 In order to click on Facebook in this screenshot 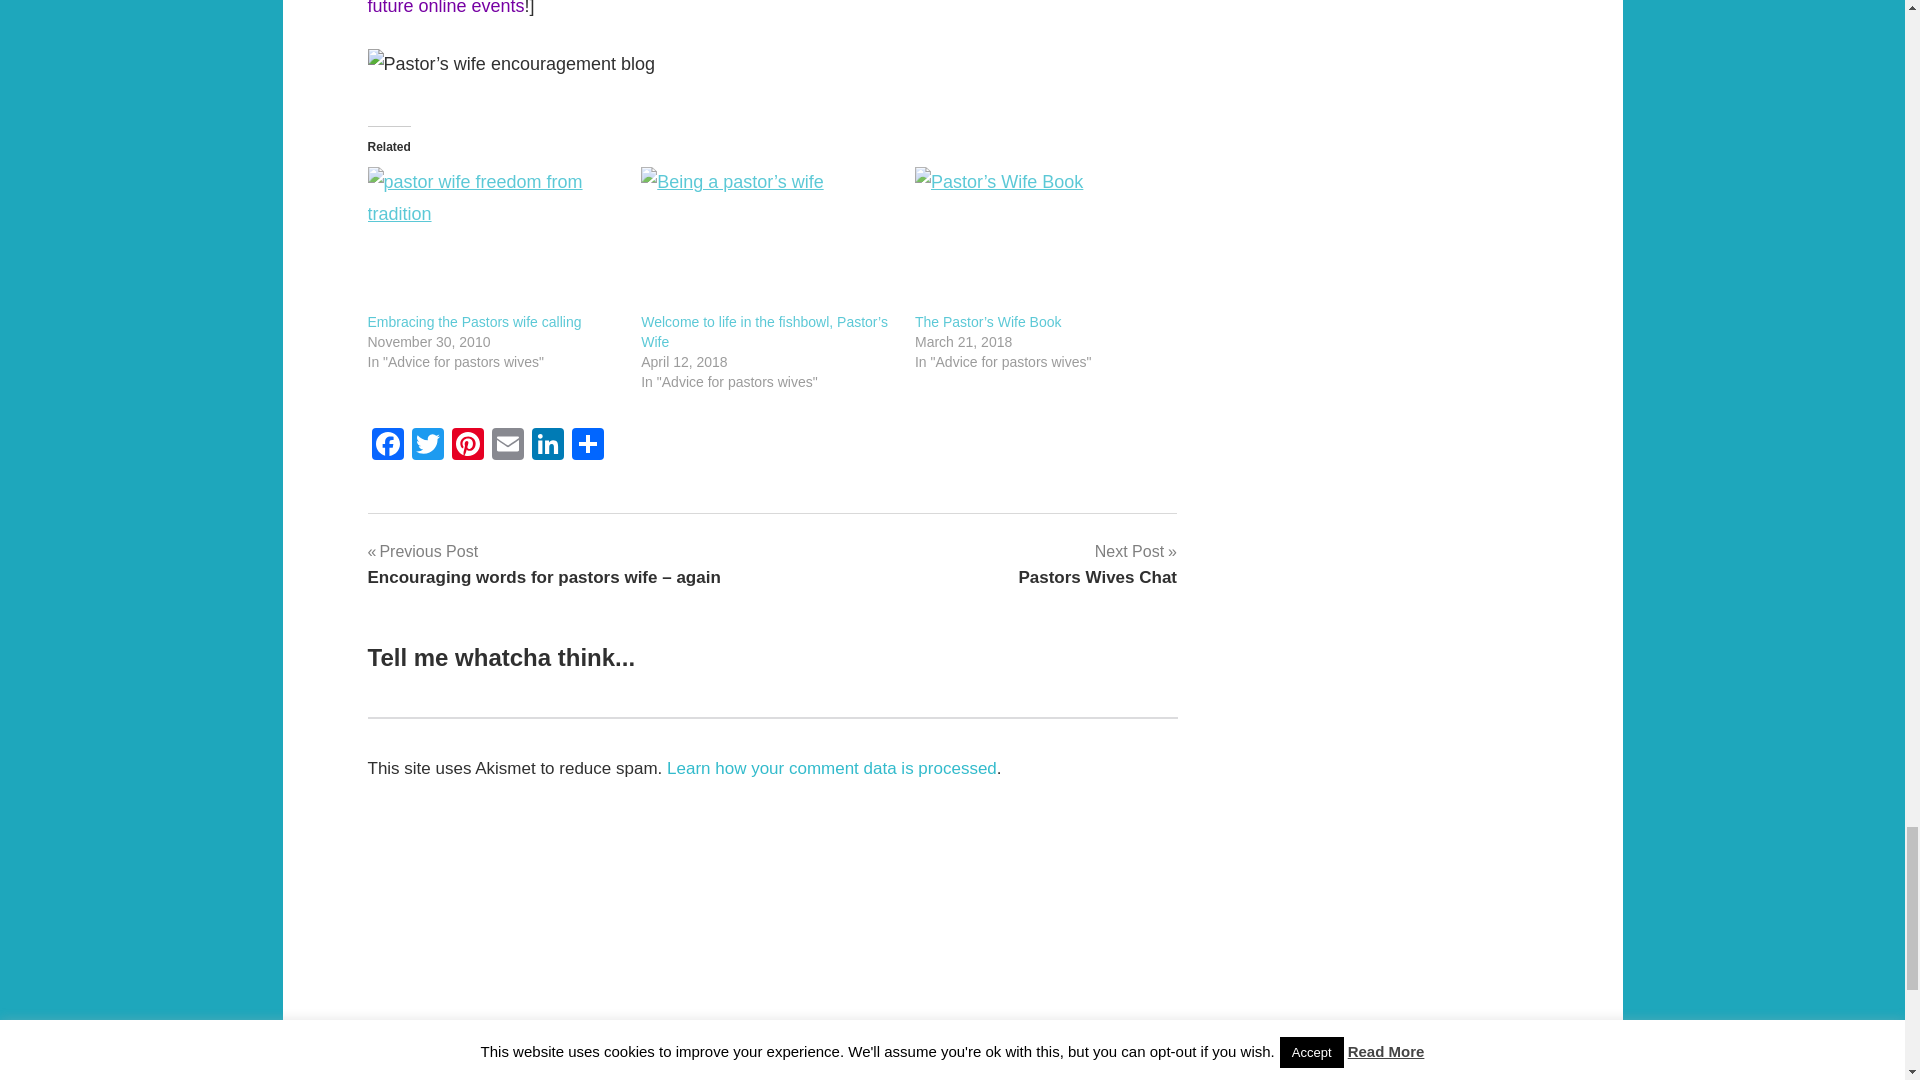, I will do `click(467, 446)`.